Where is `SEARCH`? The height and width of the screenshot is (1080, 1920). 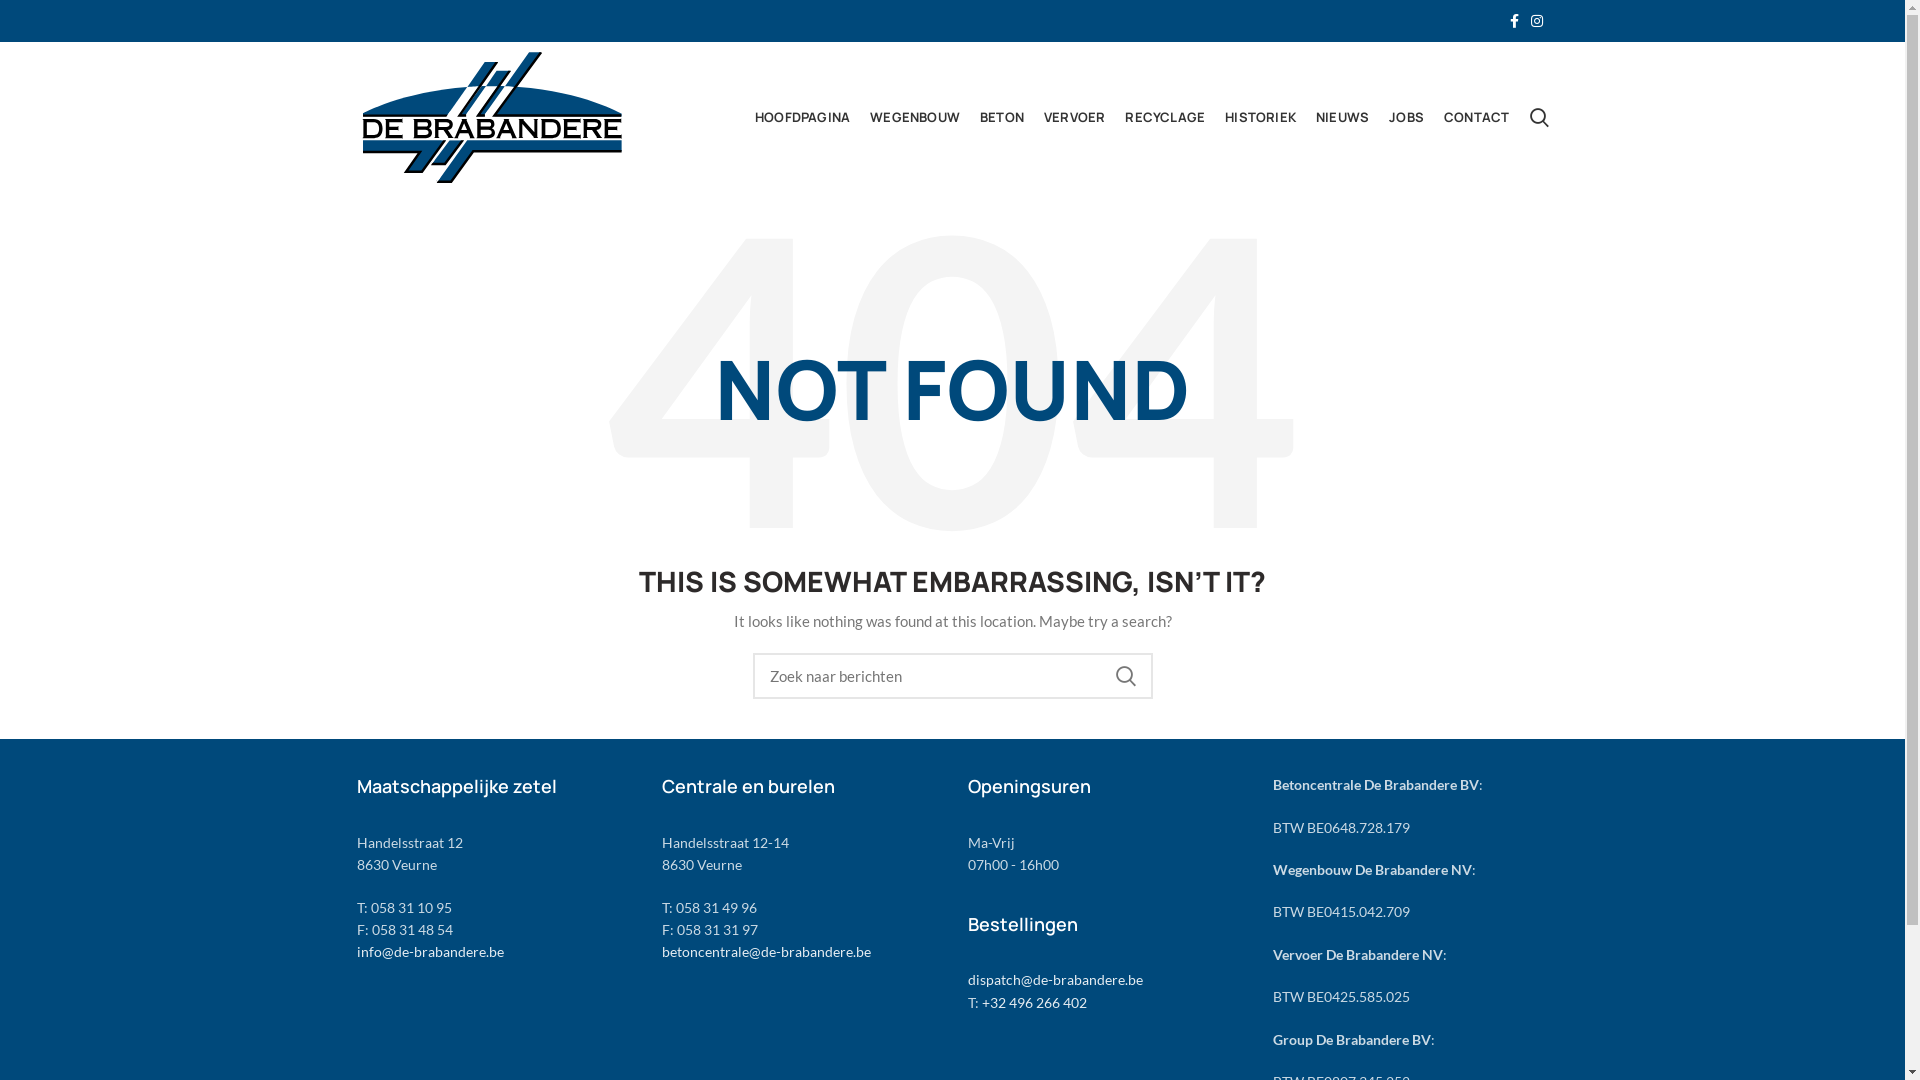
SEARCH is located at coordinates (1125, 676).